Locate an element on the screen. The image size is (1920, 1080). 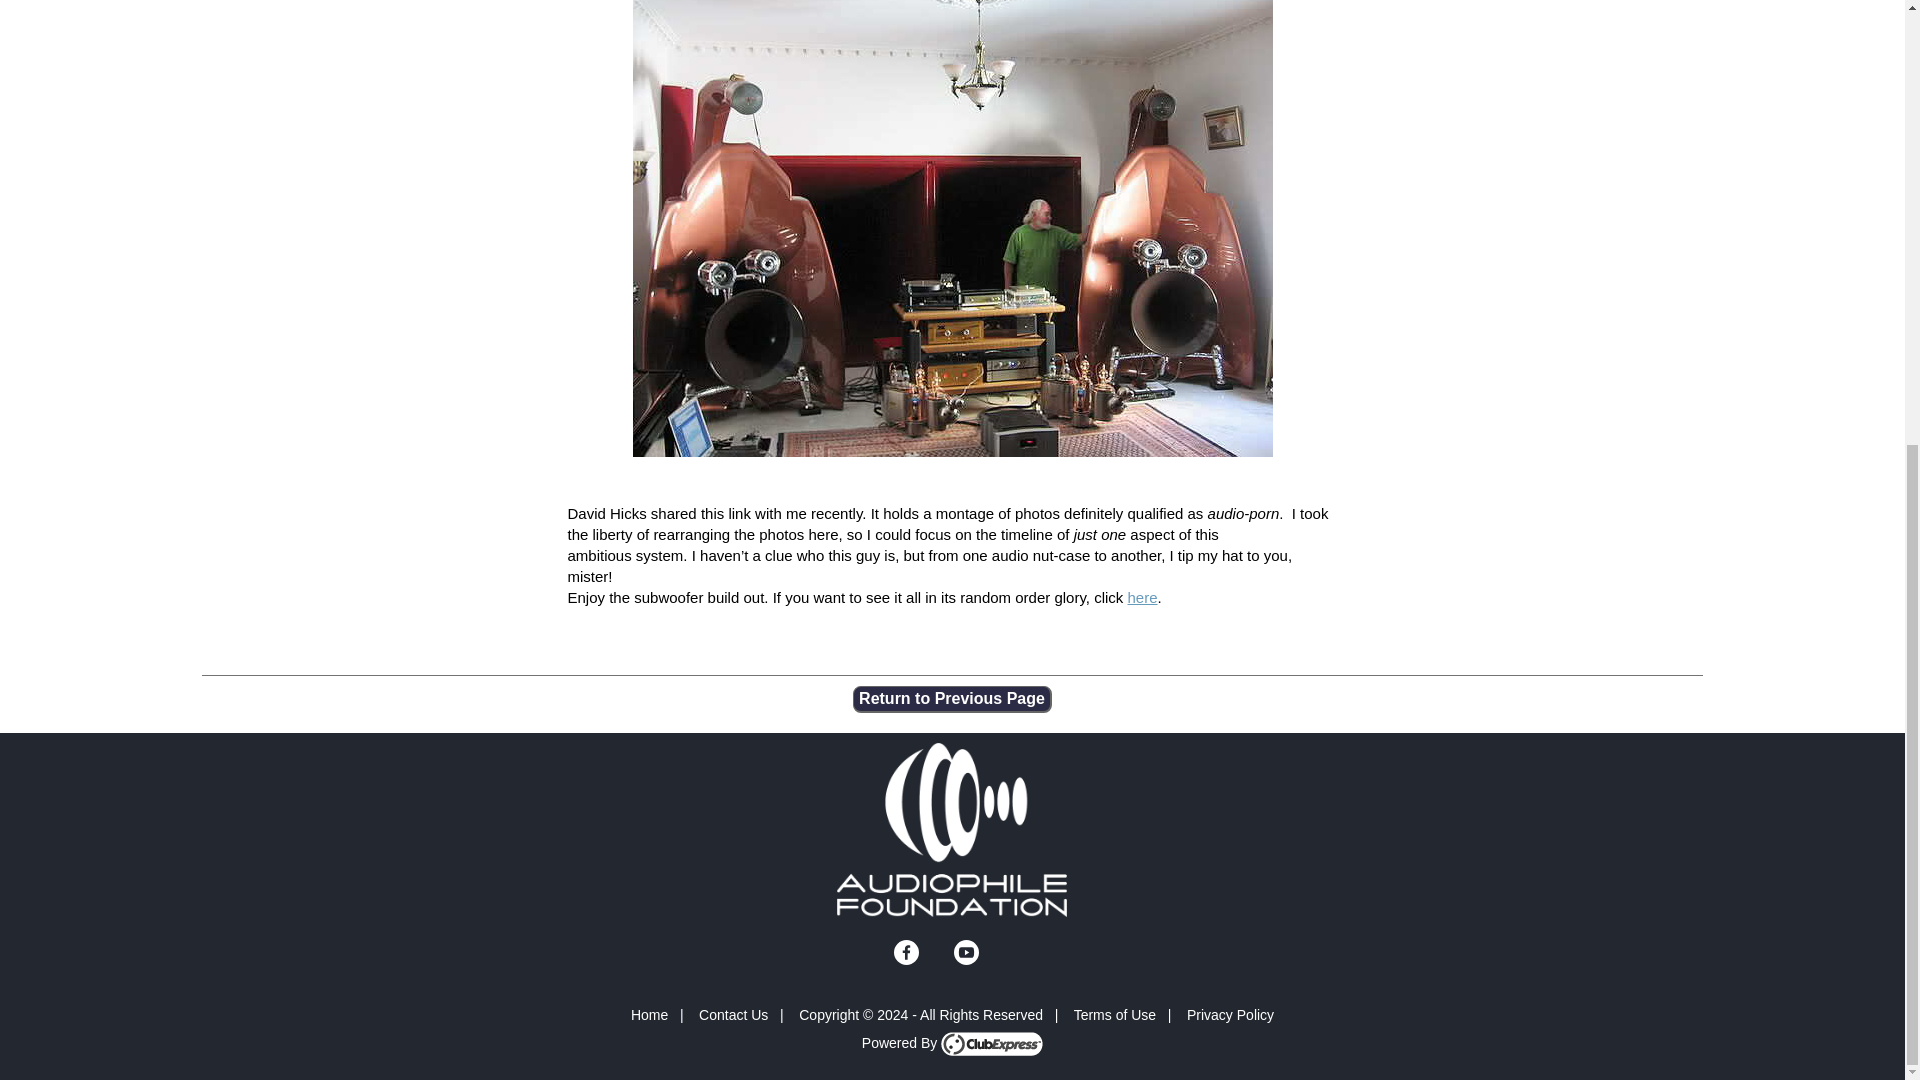
Click here for more sharing options is located at coordinates (996, 952).